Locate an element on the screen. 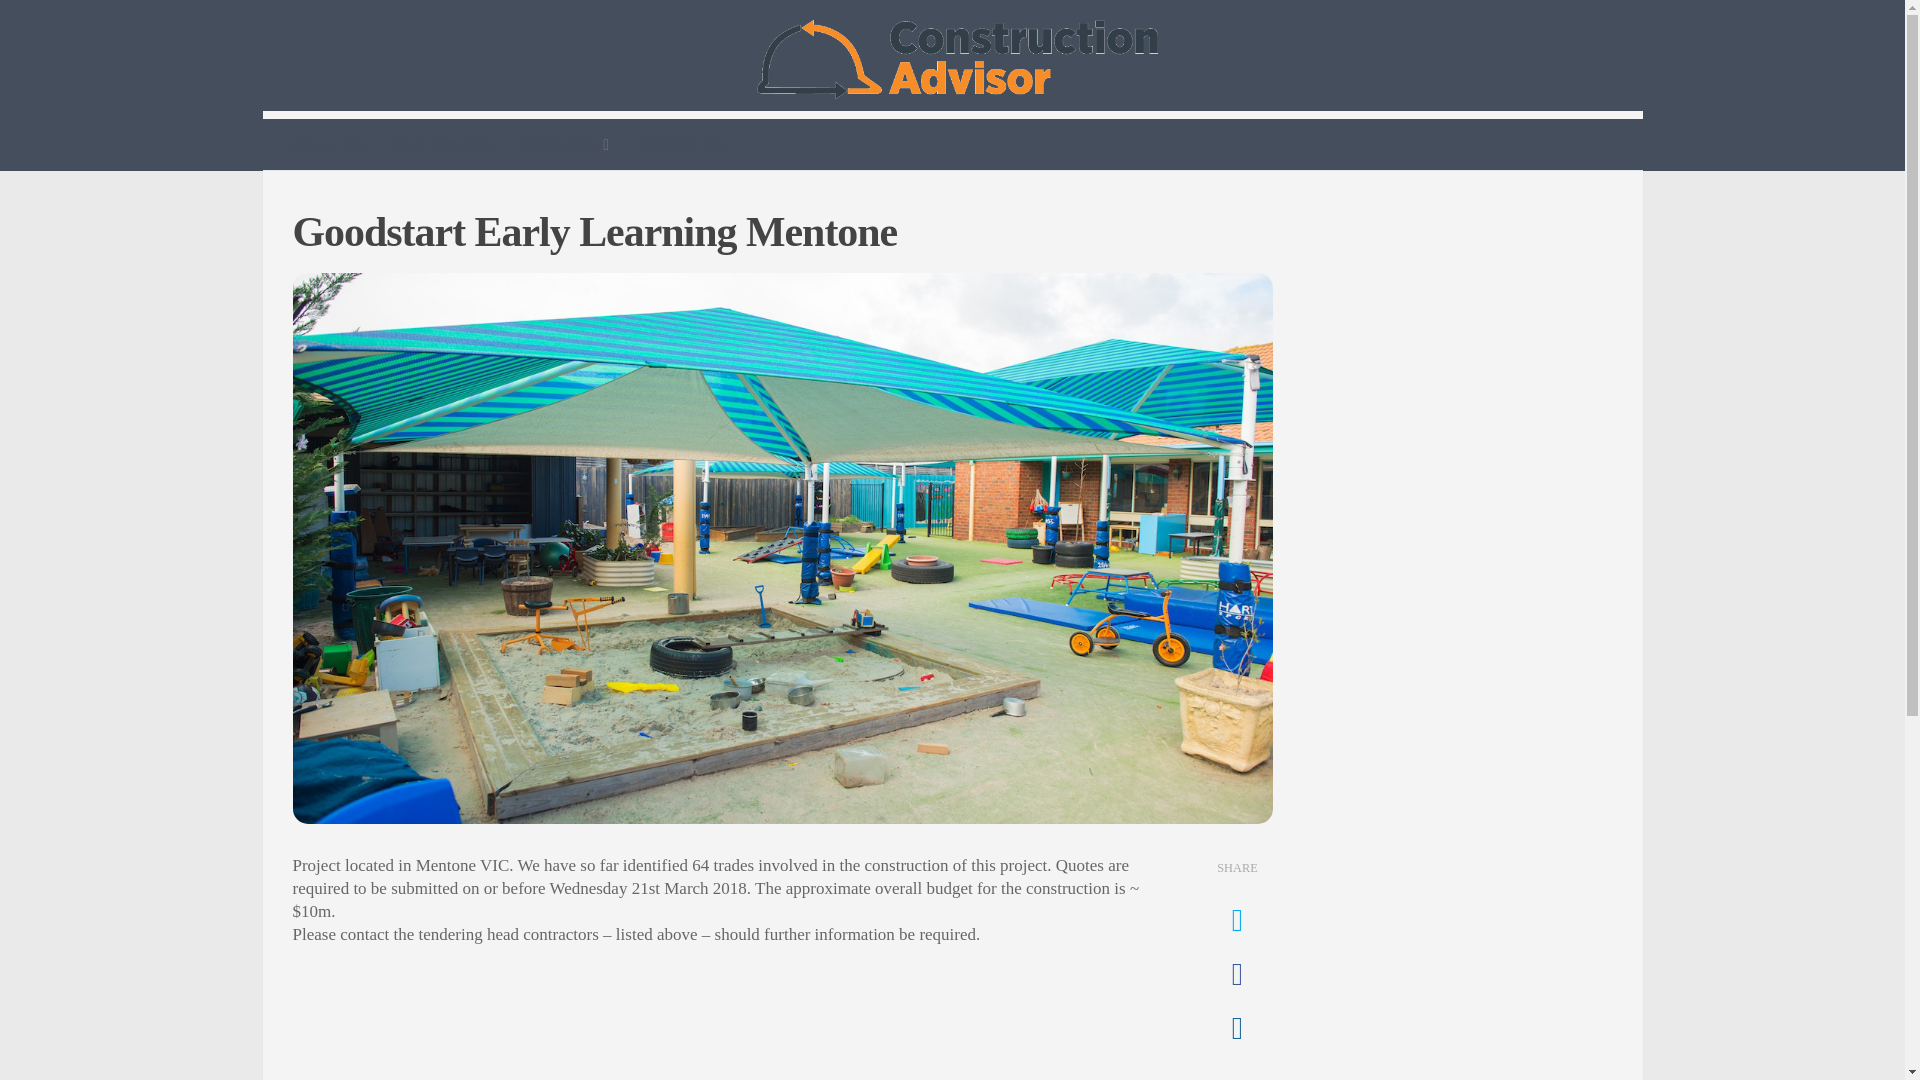 Image resolution: width=1920 pixels, height=1080 pixels. Skip to content is located at coordinates (78, 27).